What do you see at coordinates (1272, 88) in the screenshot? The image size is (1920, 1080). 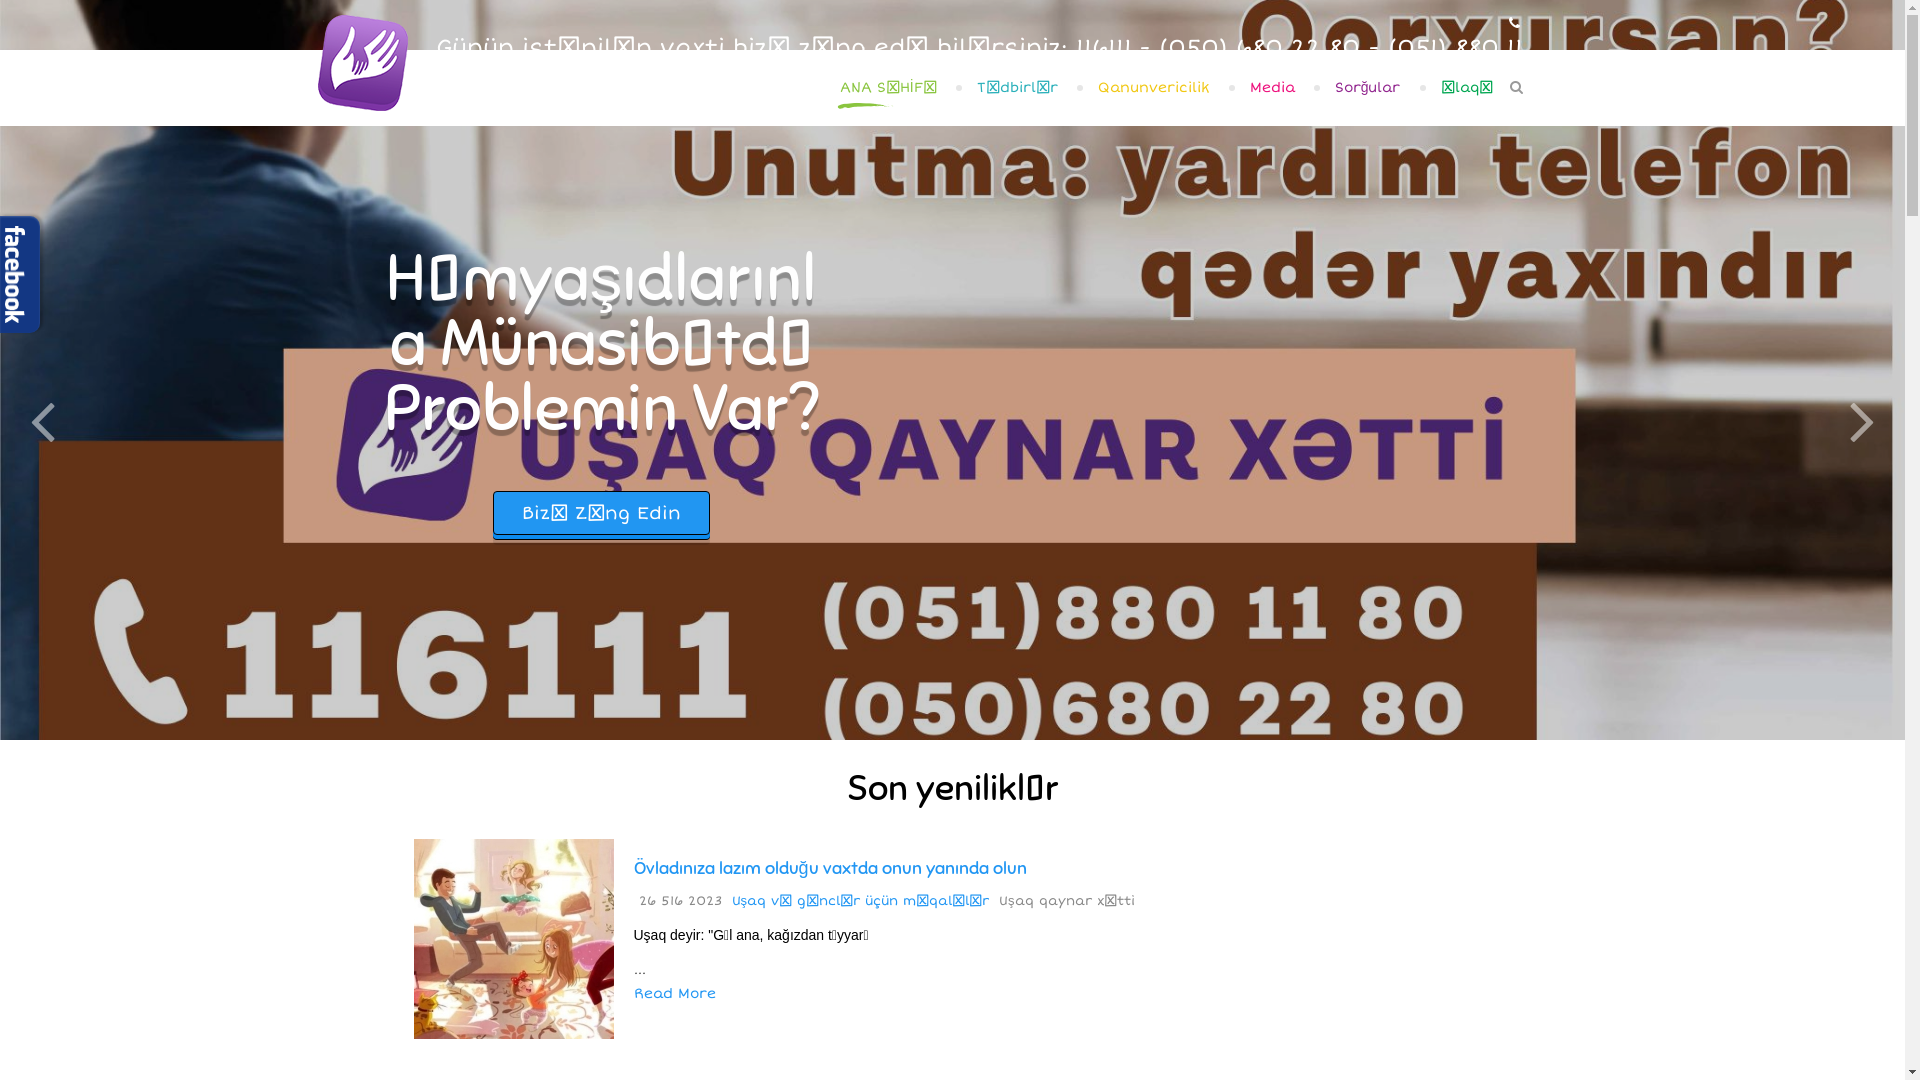 I see `Media` at bounding box center [1272, 88].